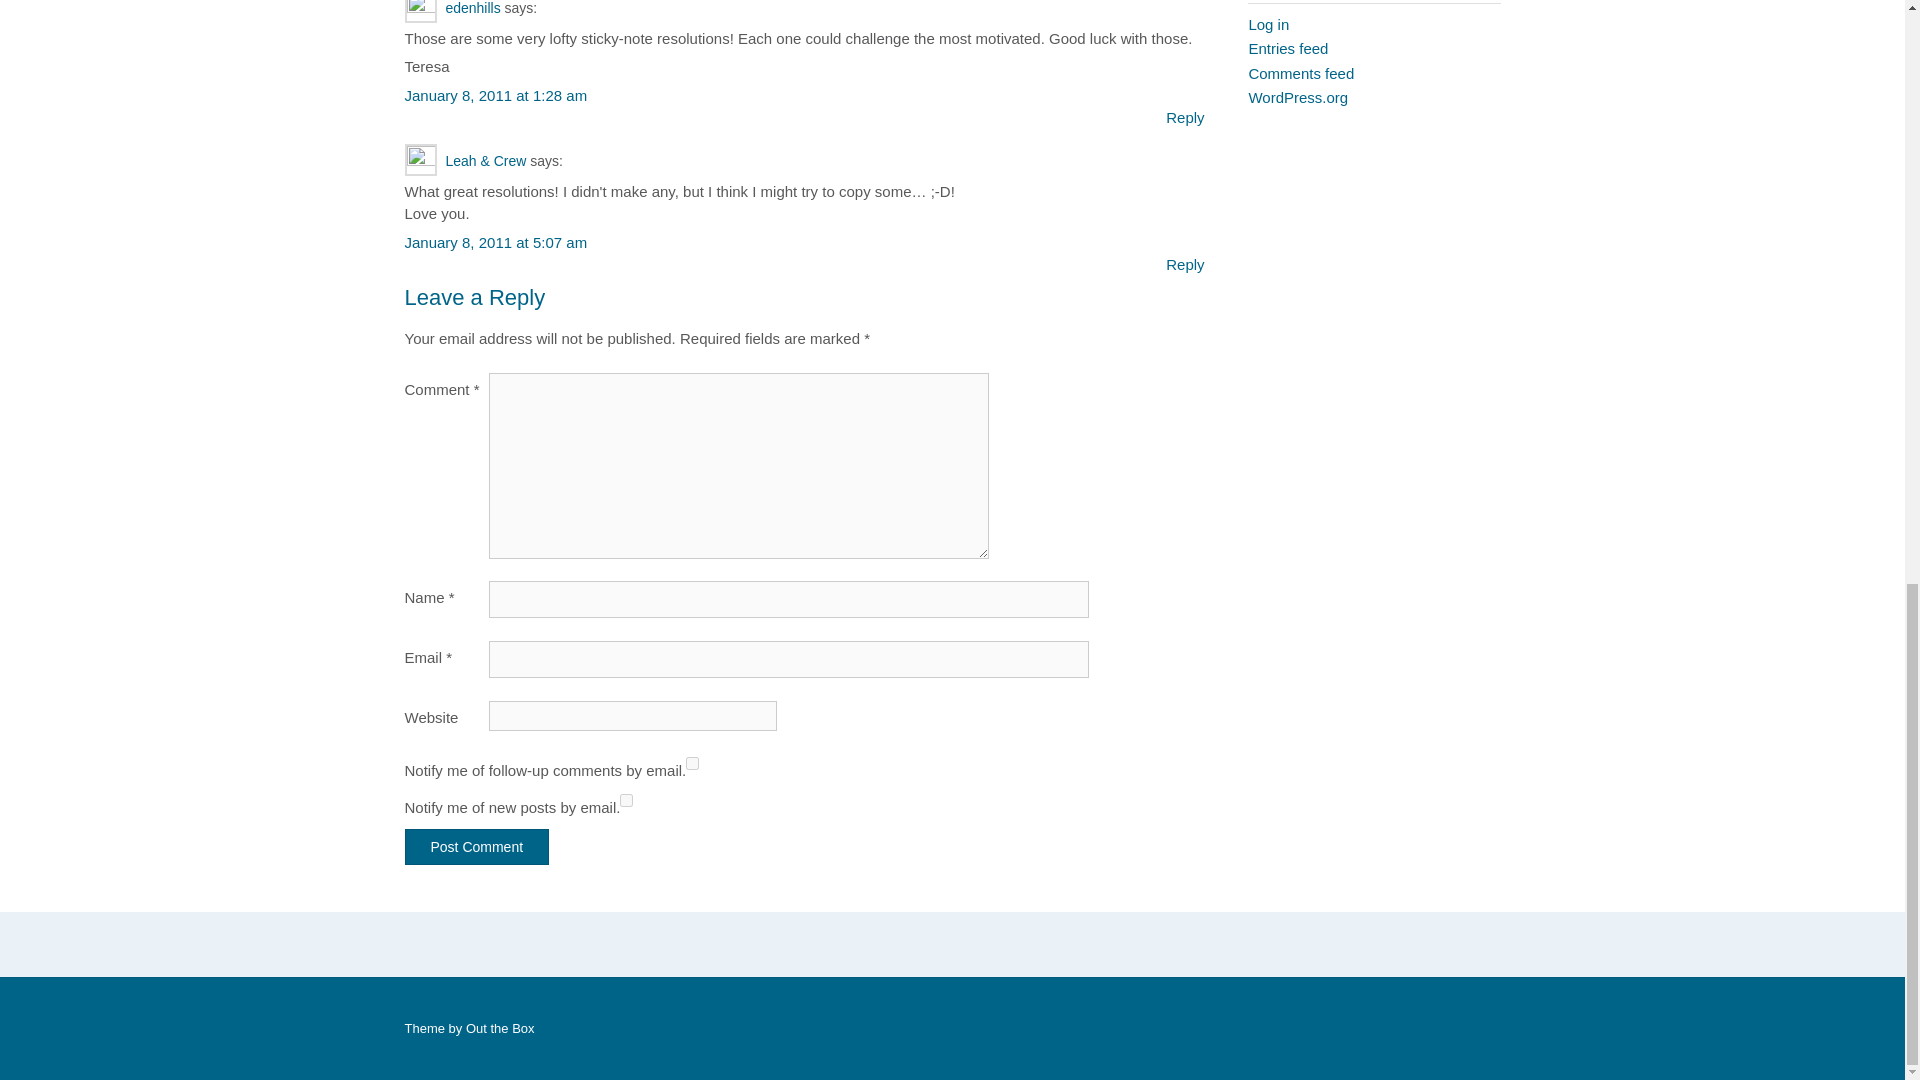  I want to click on edenhills, so click(472, 8).